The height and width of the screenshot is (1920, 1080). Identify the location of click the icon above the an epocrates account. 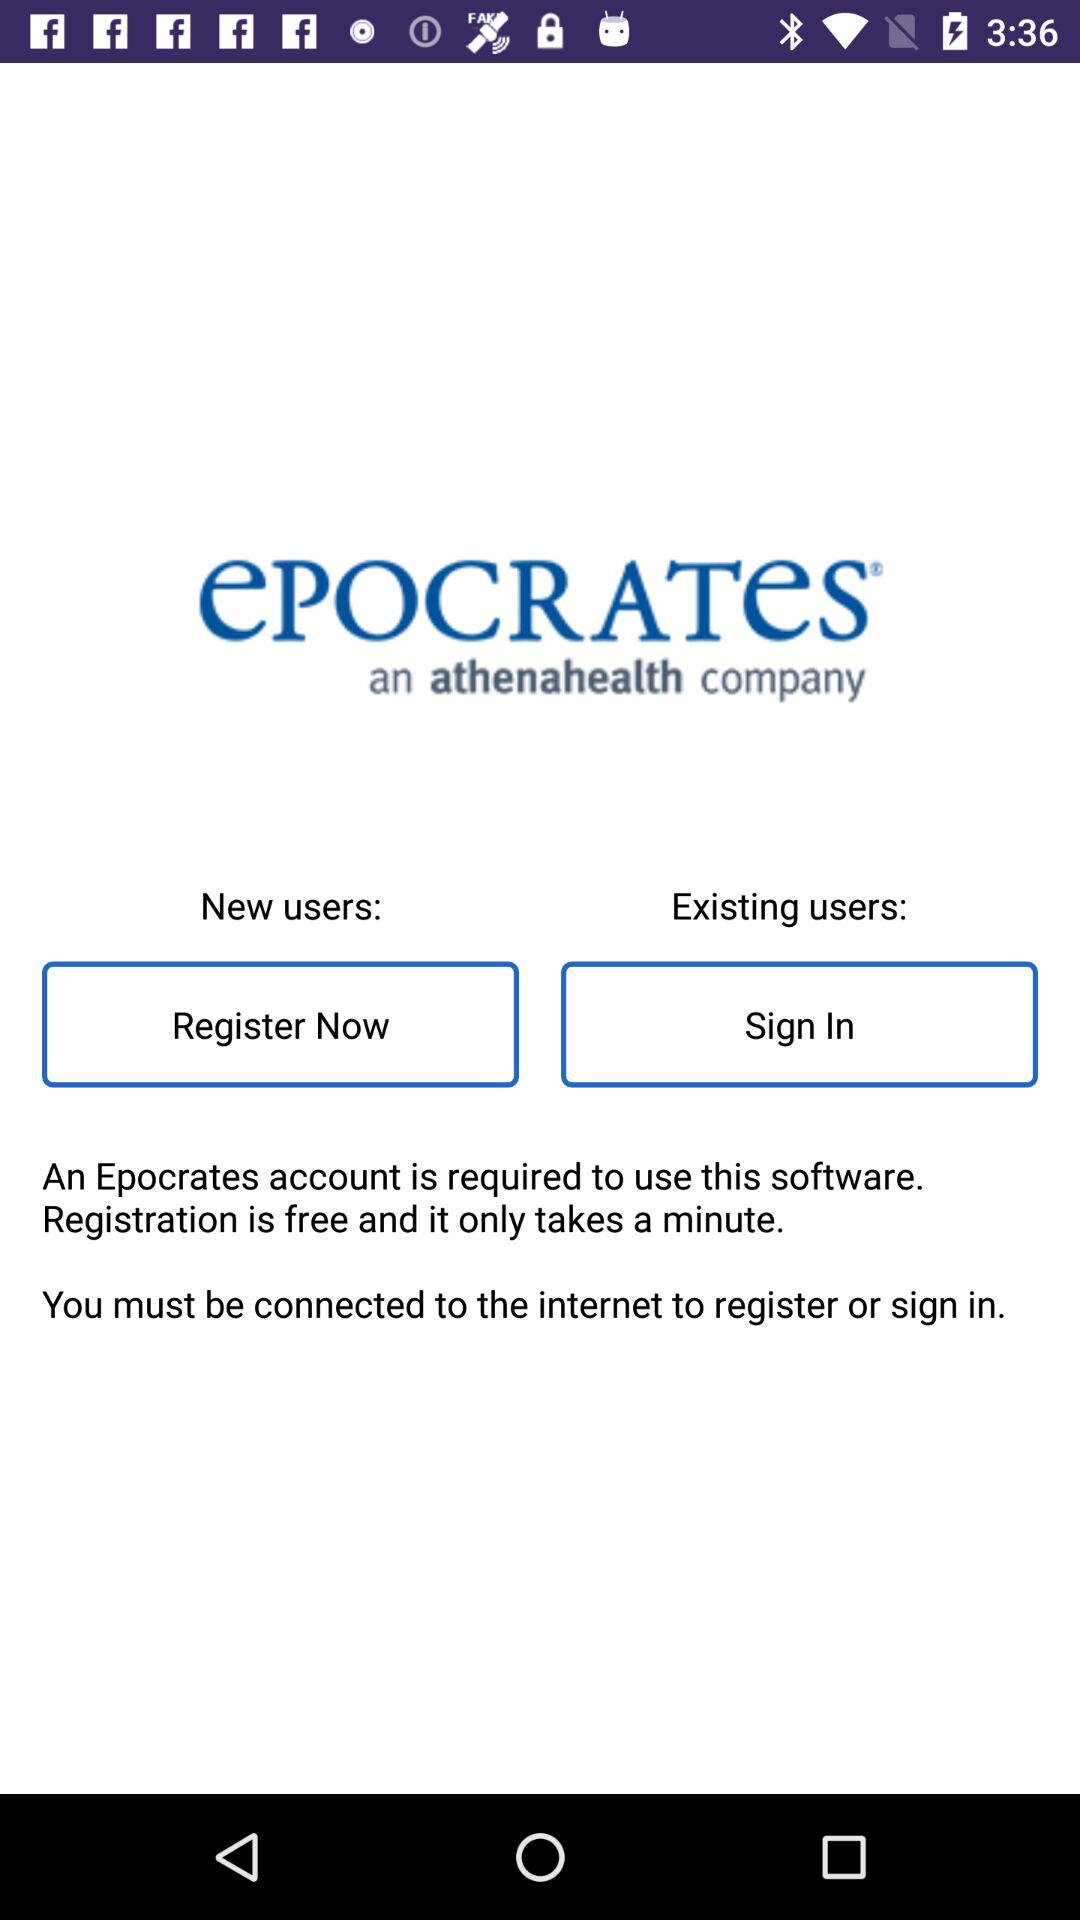
(800, 1024).